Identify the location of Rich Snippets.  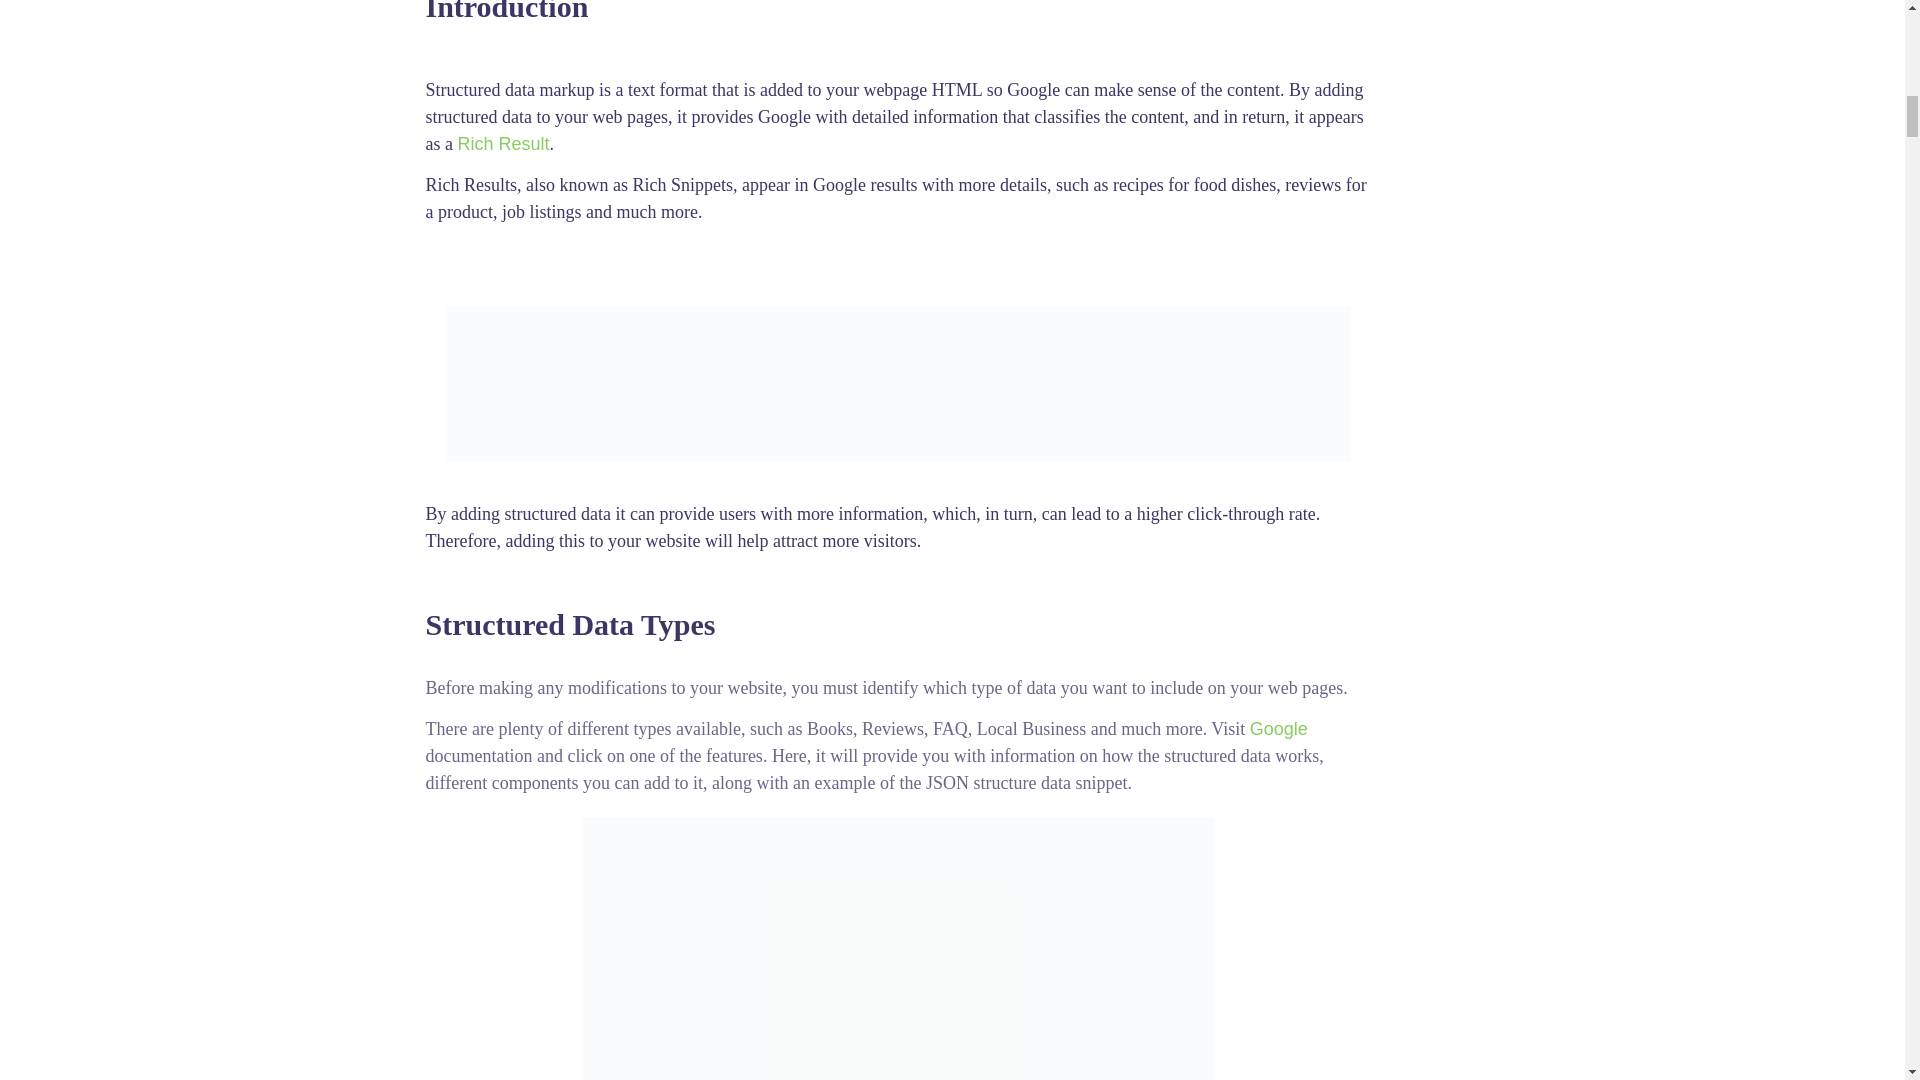
(899, 384).